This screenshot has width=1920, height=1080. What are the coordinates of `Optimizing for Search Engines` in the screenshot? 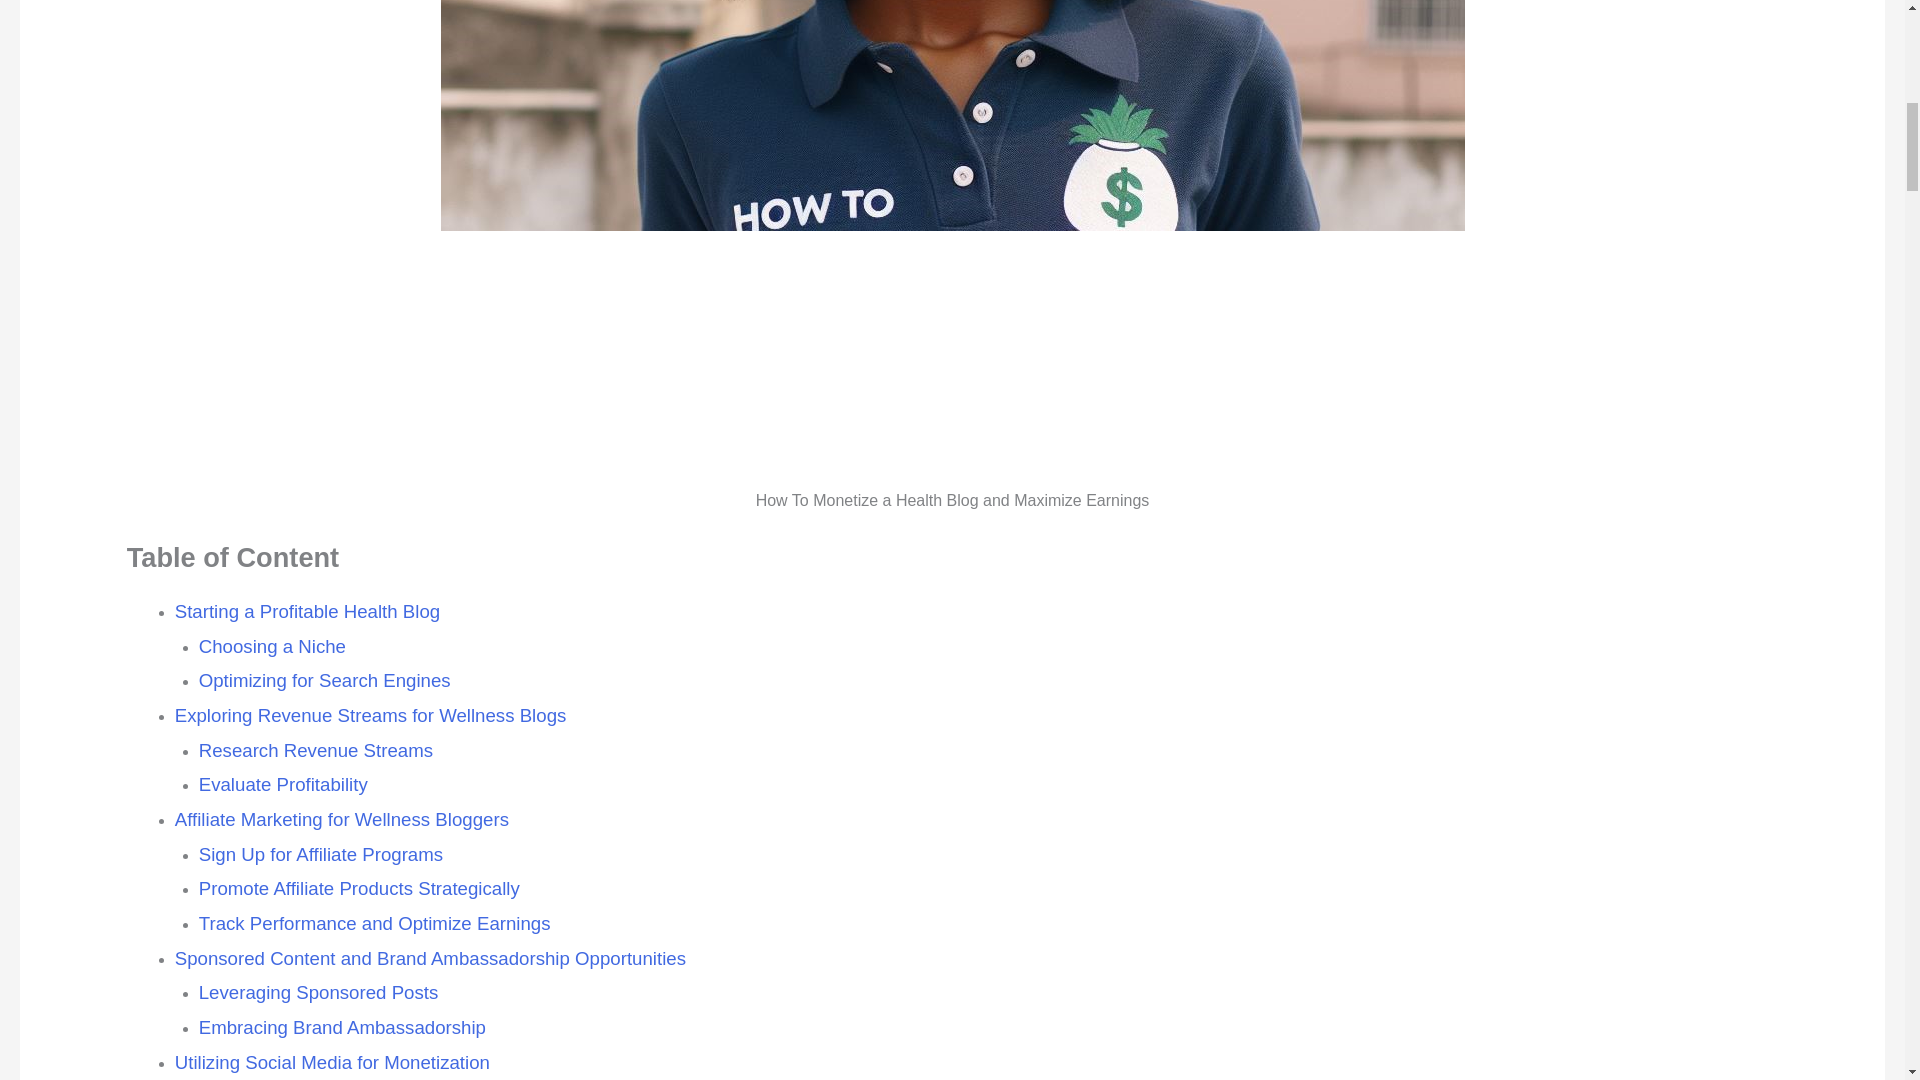 It's located at (325, 680).